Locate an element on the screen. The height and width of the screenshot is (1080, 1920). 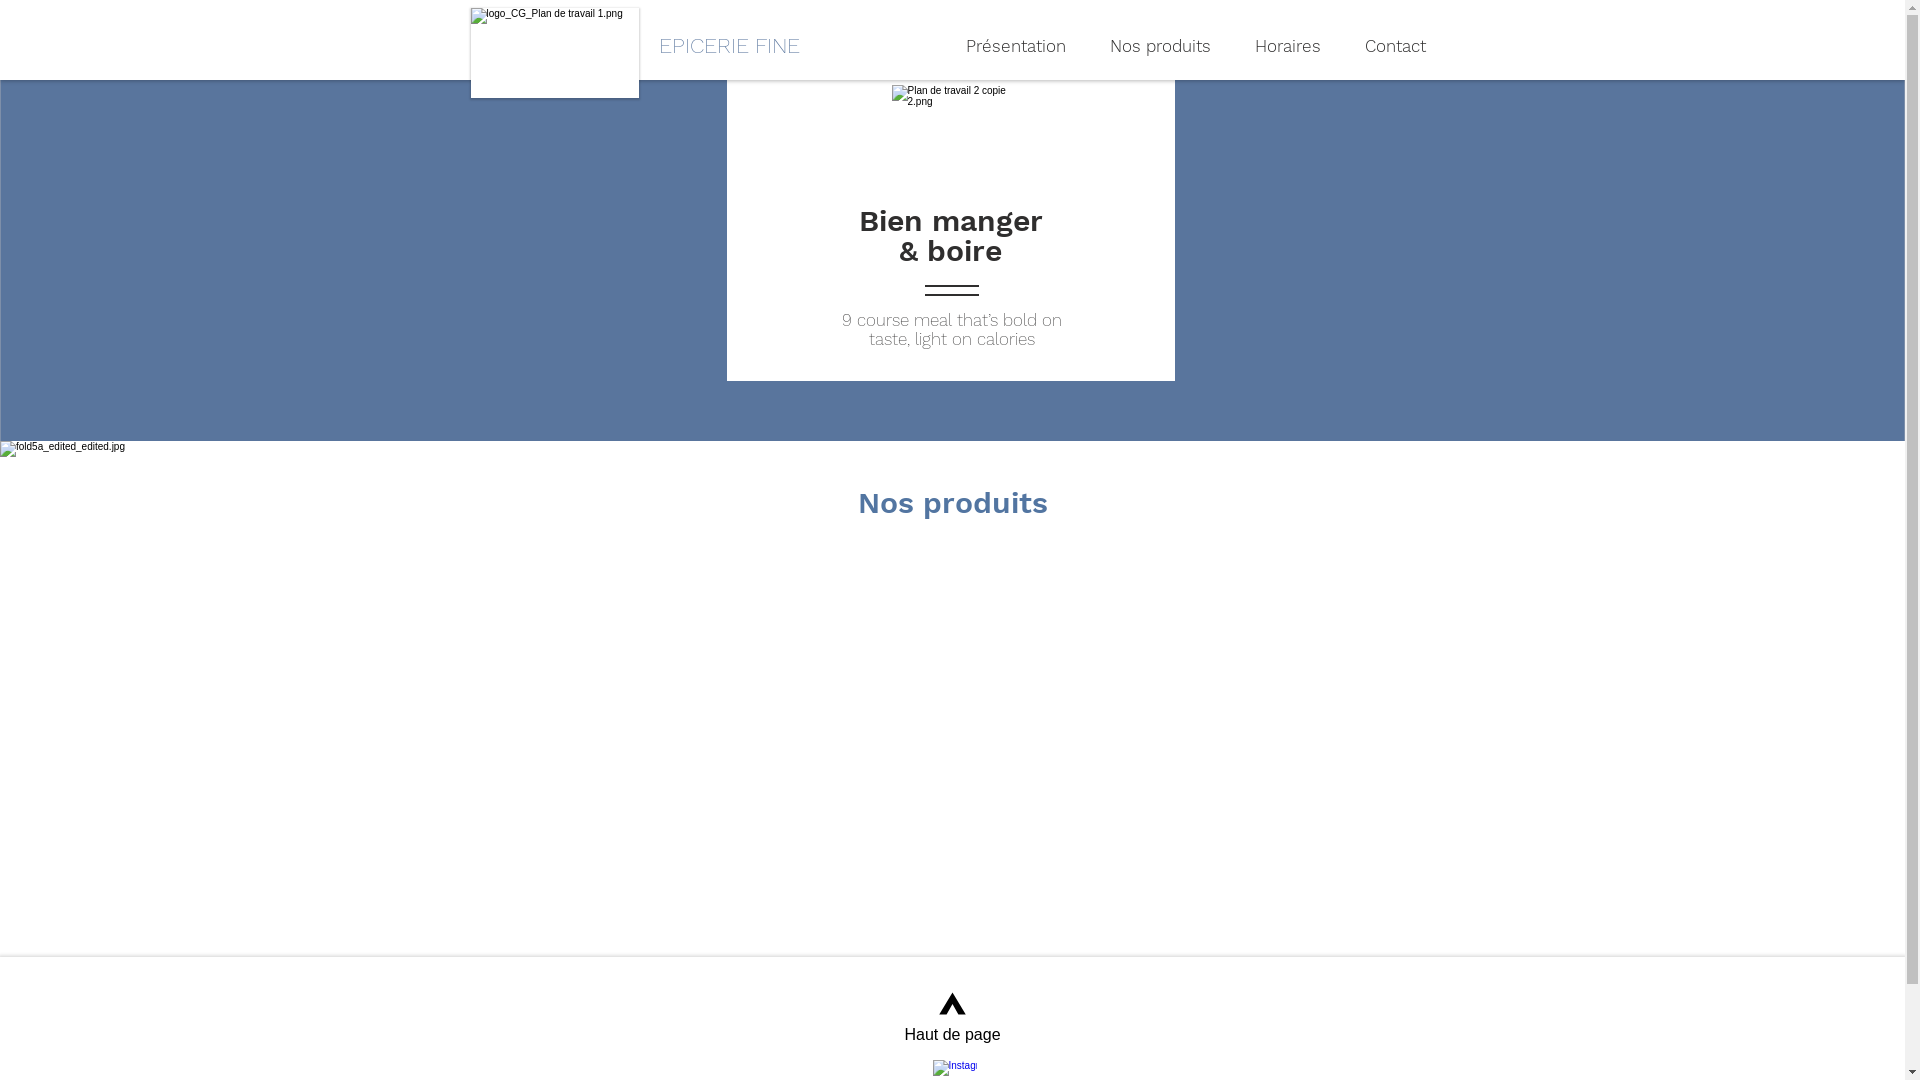
Haut de page is located at coordinates (953, 1016).